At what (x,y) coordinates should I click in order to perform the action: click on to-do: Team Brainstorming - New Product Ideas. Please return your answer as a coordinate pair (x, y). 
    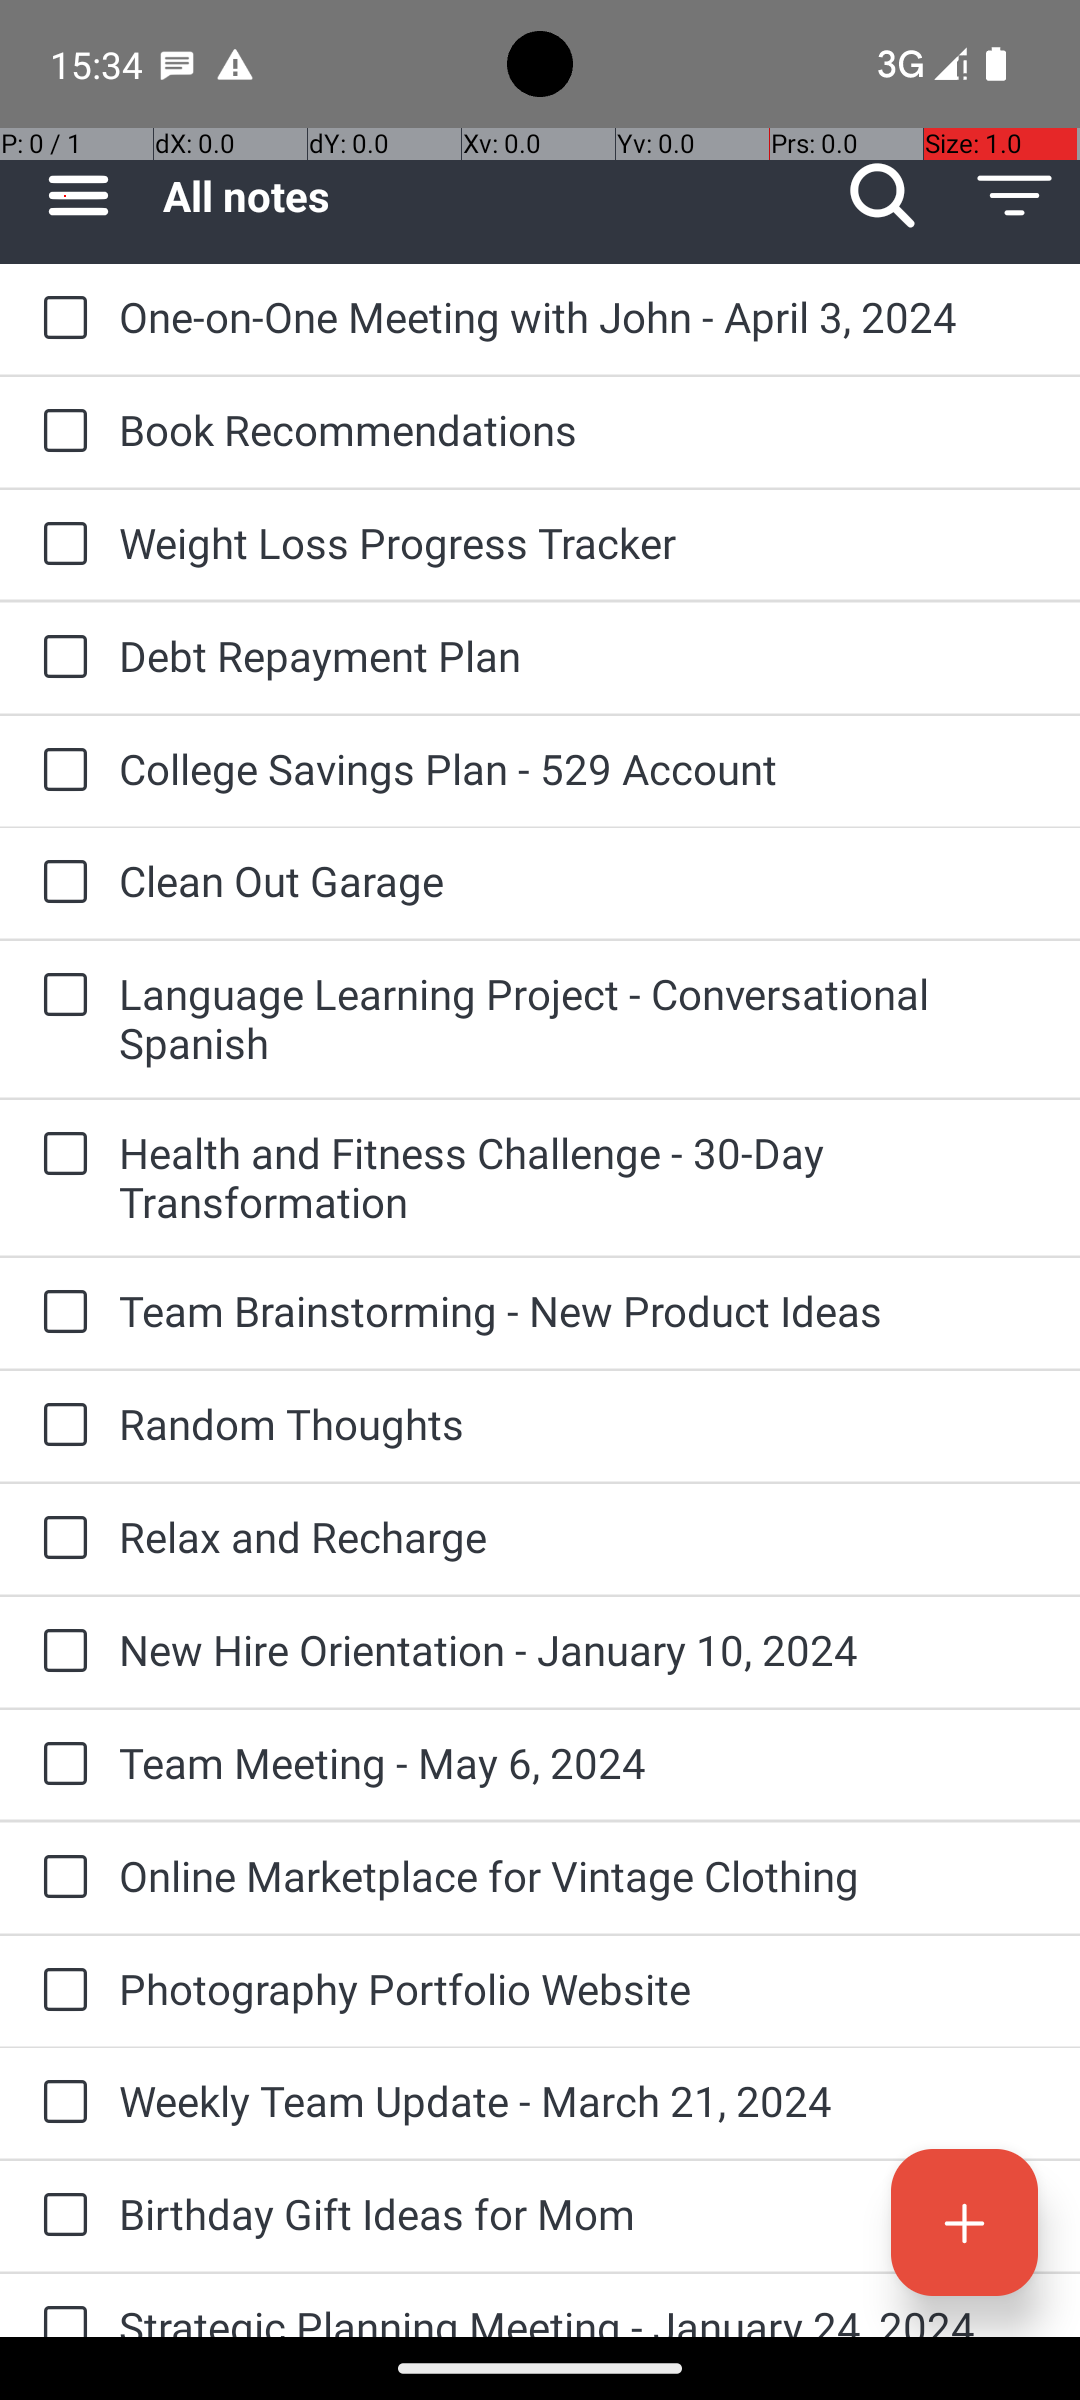
    Looking at the image, I should click on (60, 1312).